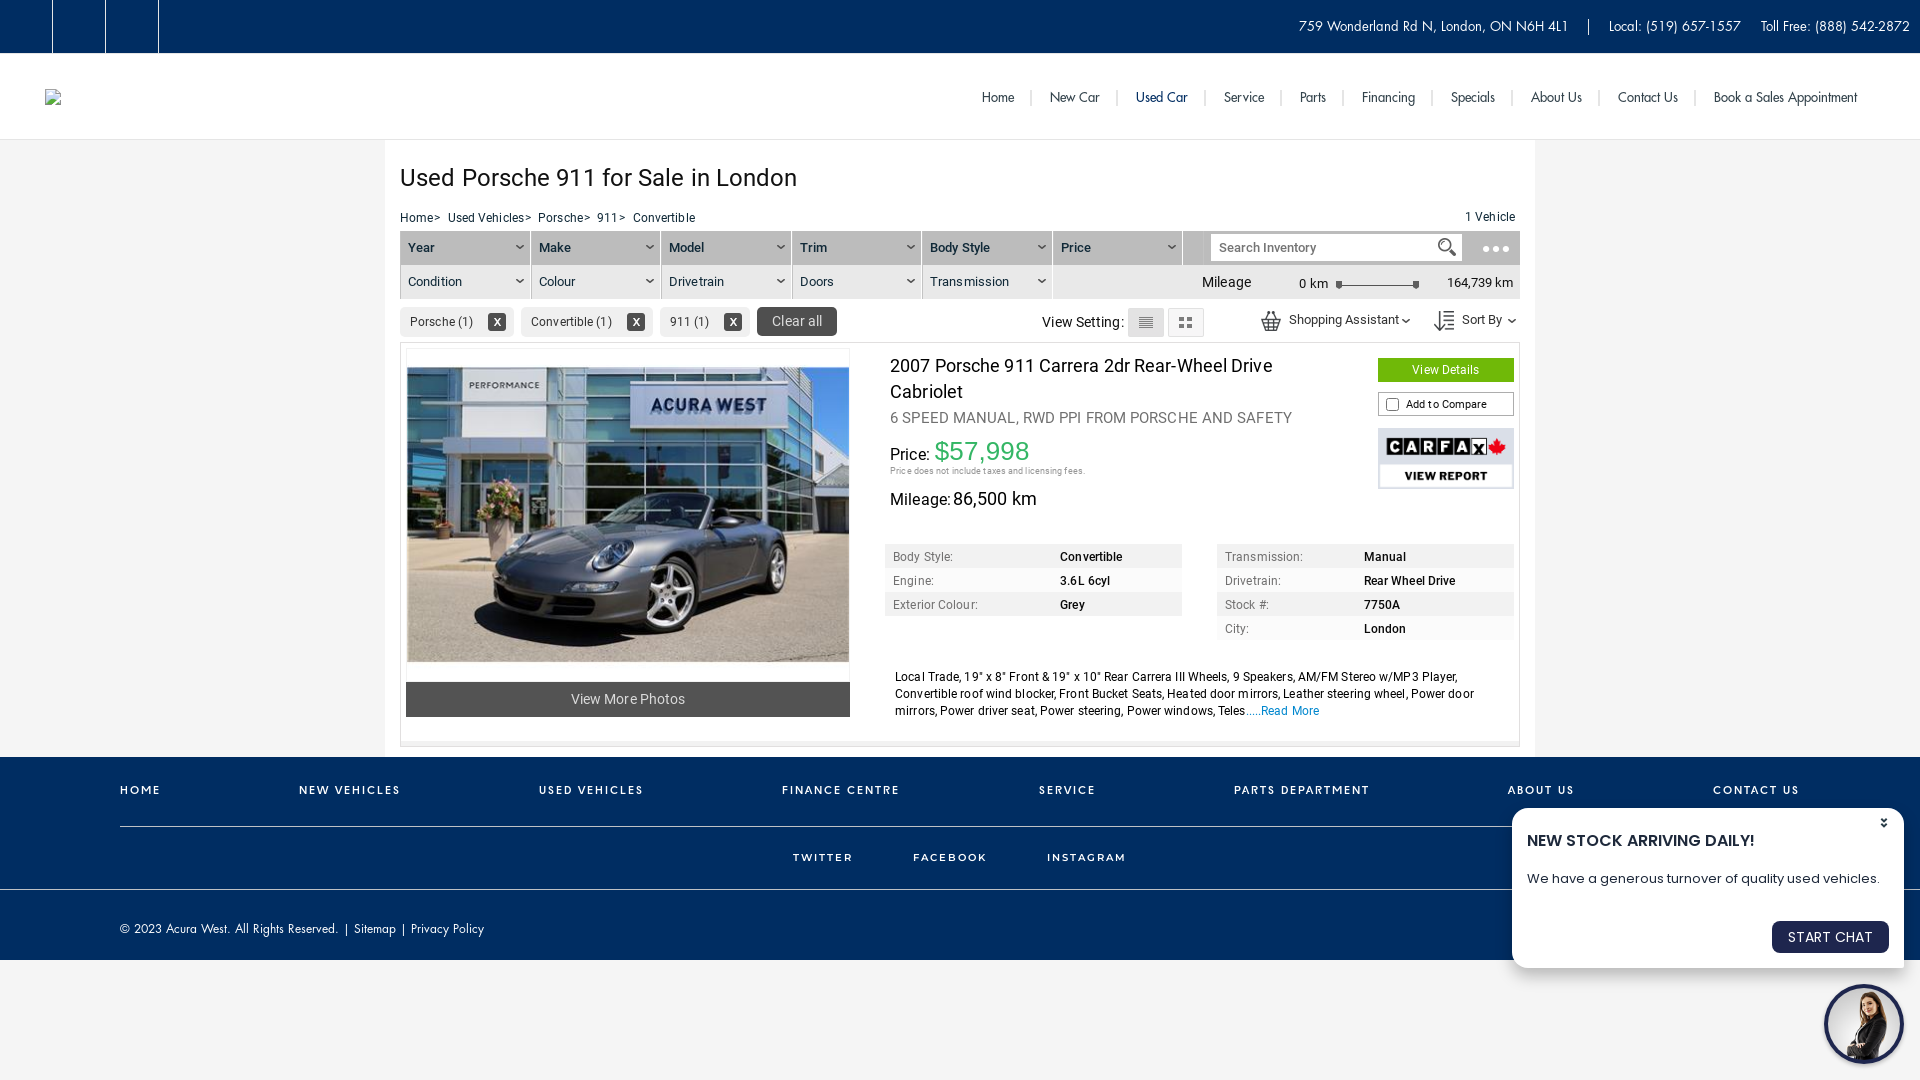 This screenshot has width=1920, height=1080. Describe the element at coordinates (1756, 792) in the screenshot. I see `CONTACT US` at that location.